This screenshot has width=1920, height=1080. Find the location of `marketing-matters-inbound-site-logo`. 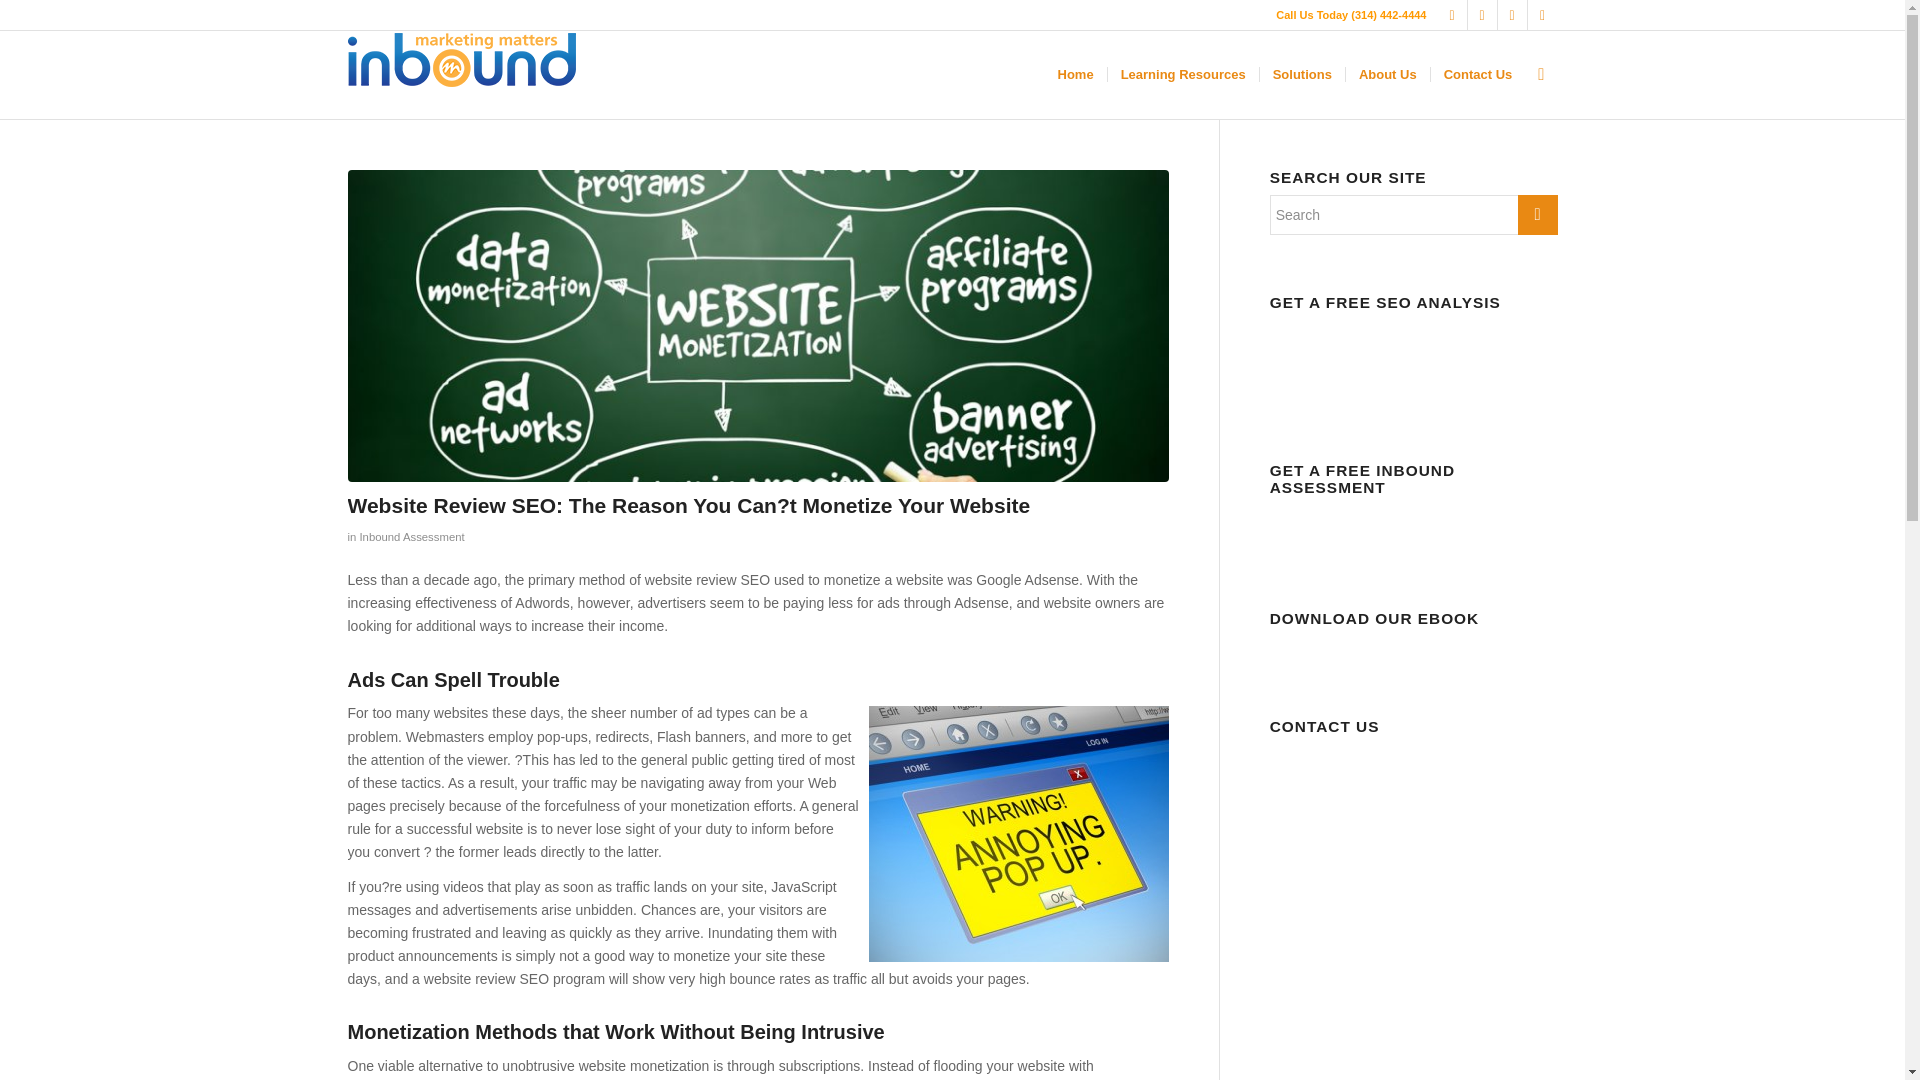

marketing-matters-inbound-site-logo is located at coordinates (462, 59).